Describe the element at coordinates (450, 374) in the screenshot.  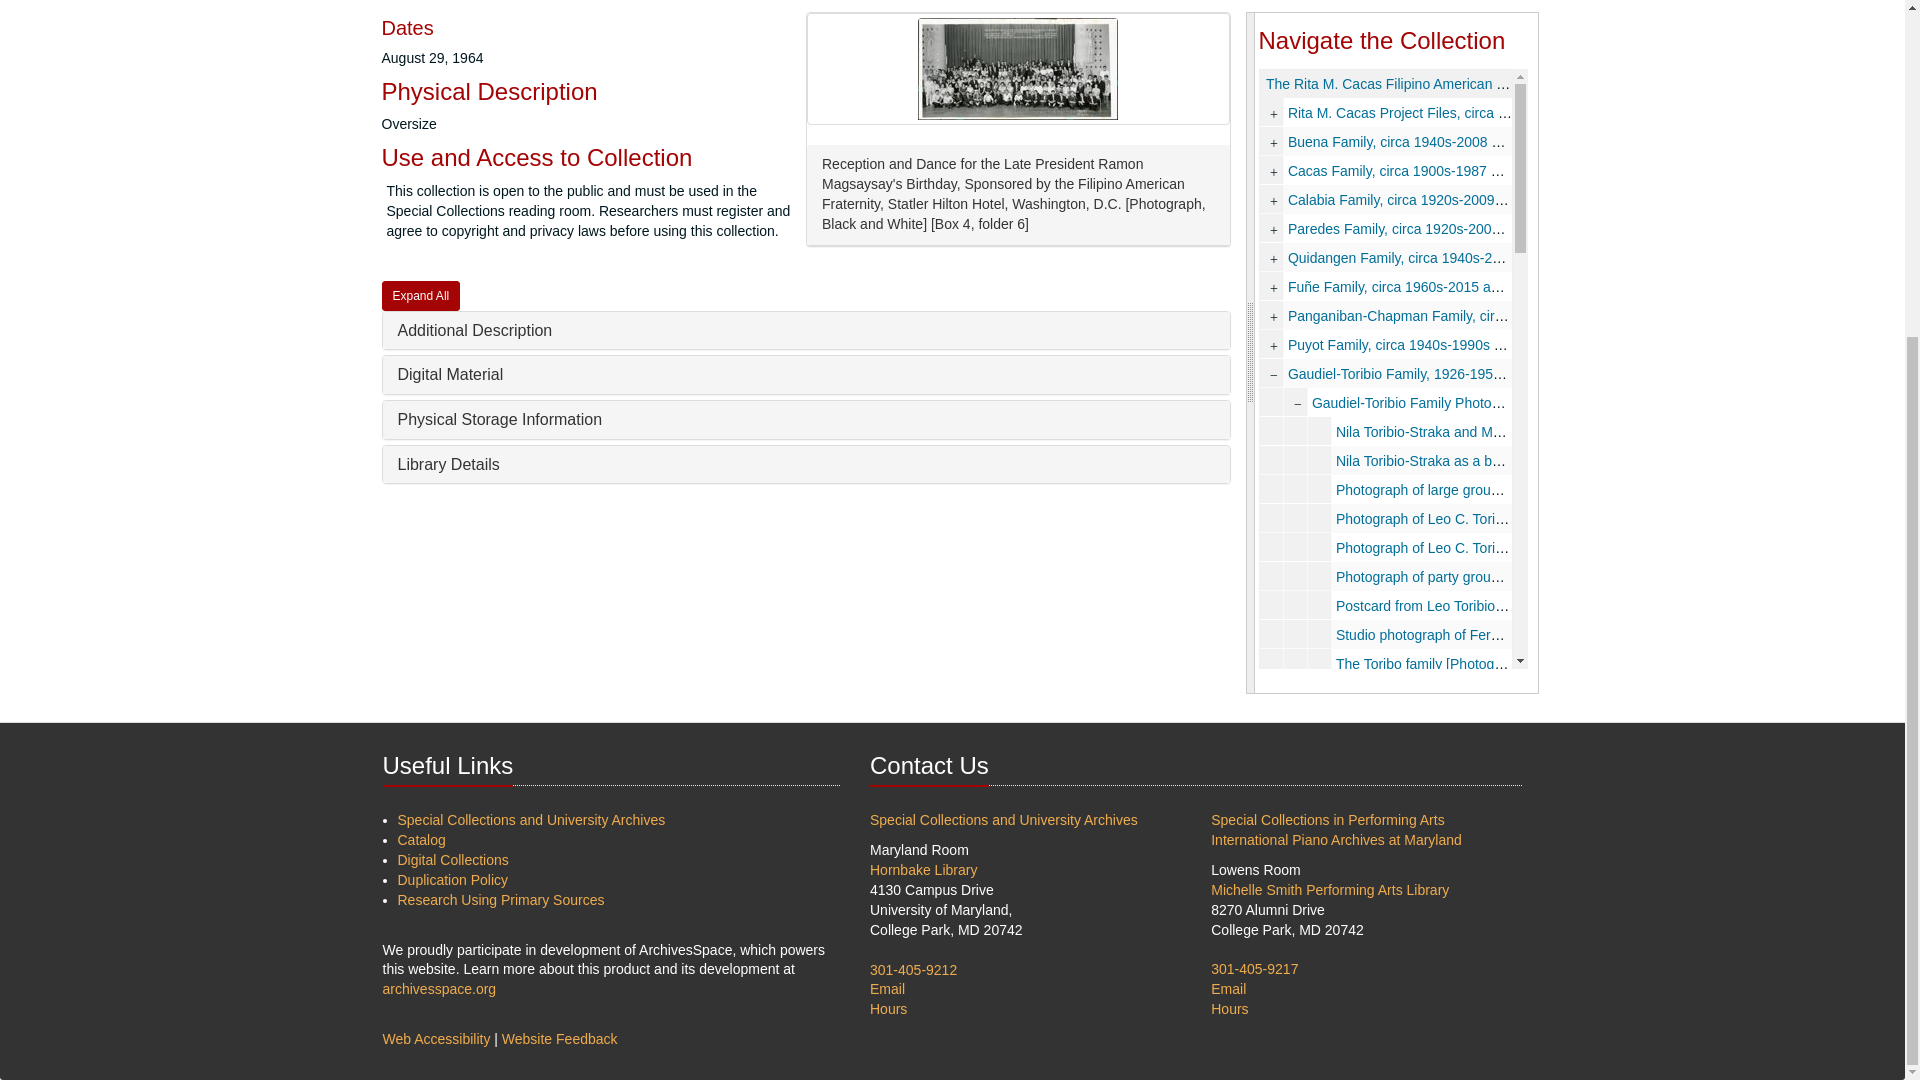
I see `Digital Material` at that location.